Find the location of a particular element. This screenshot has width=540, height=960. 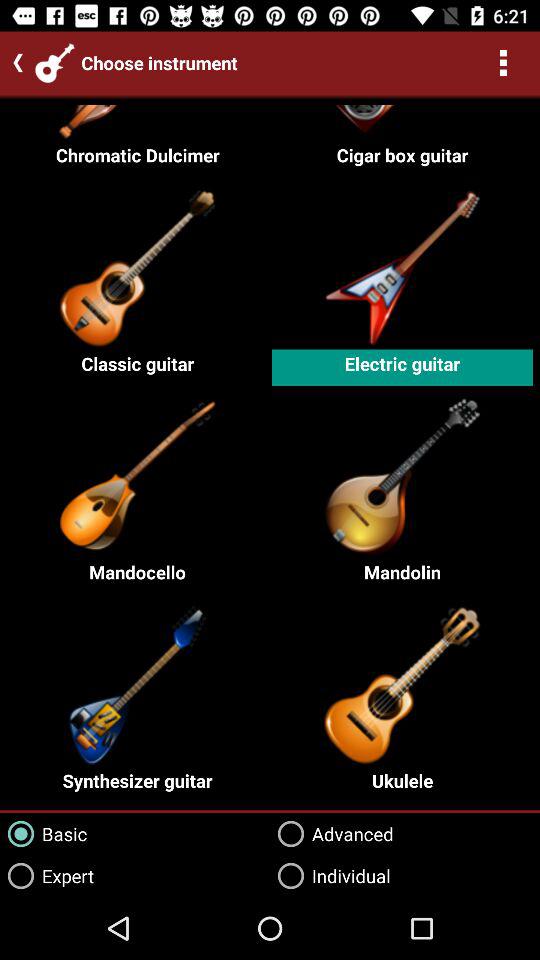

scroll until expert is located at coordinates (47, 876).